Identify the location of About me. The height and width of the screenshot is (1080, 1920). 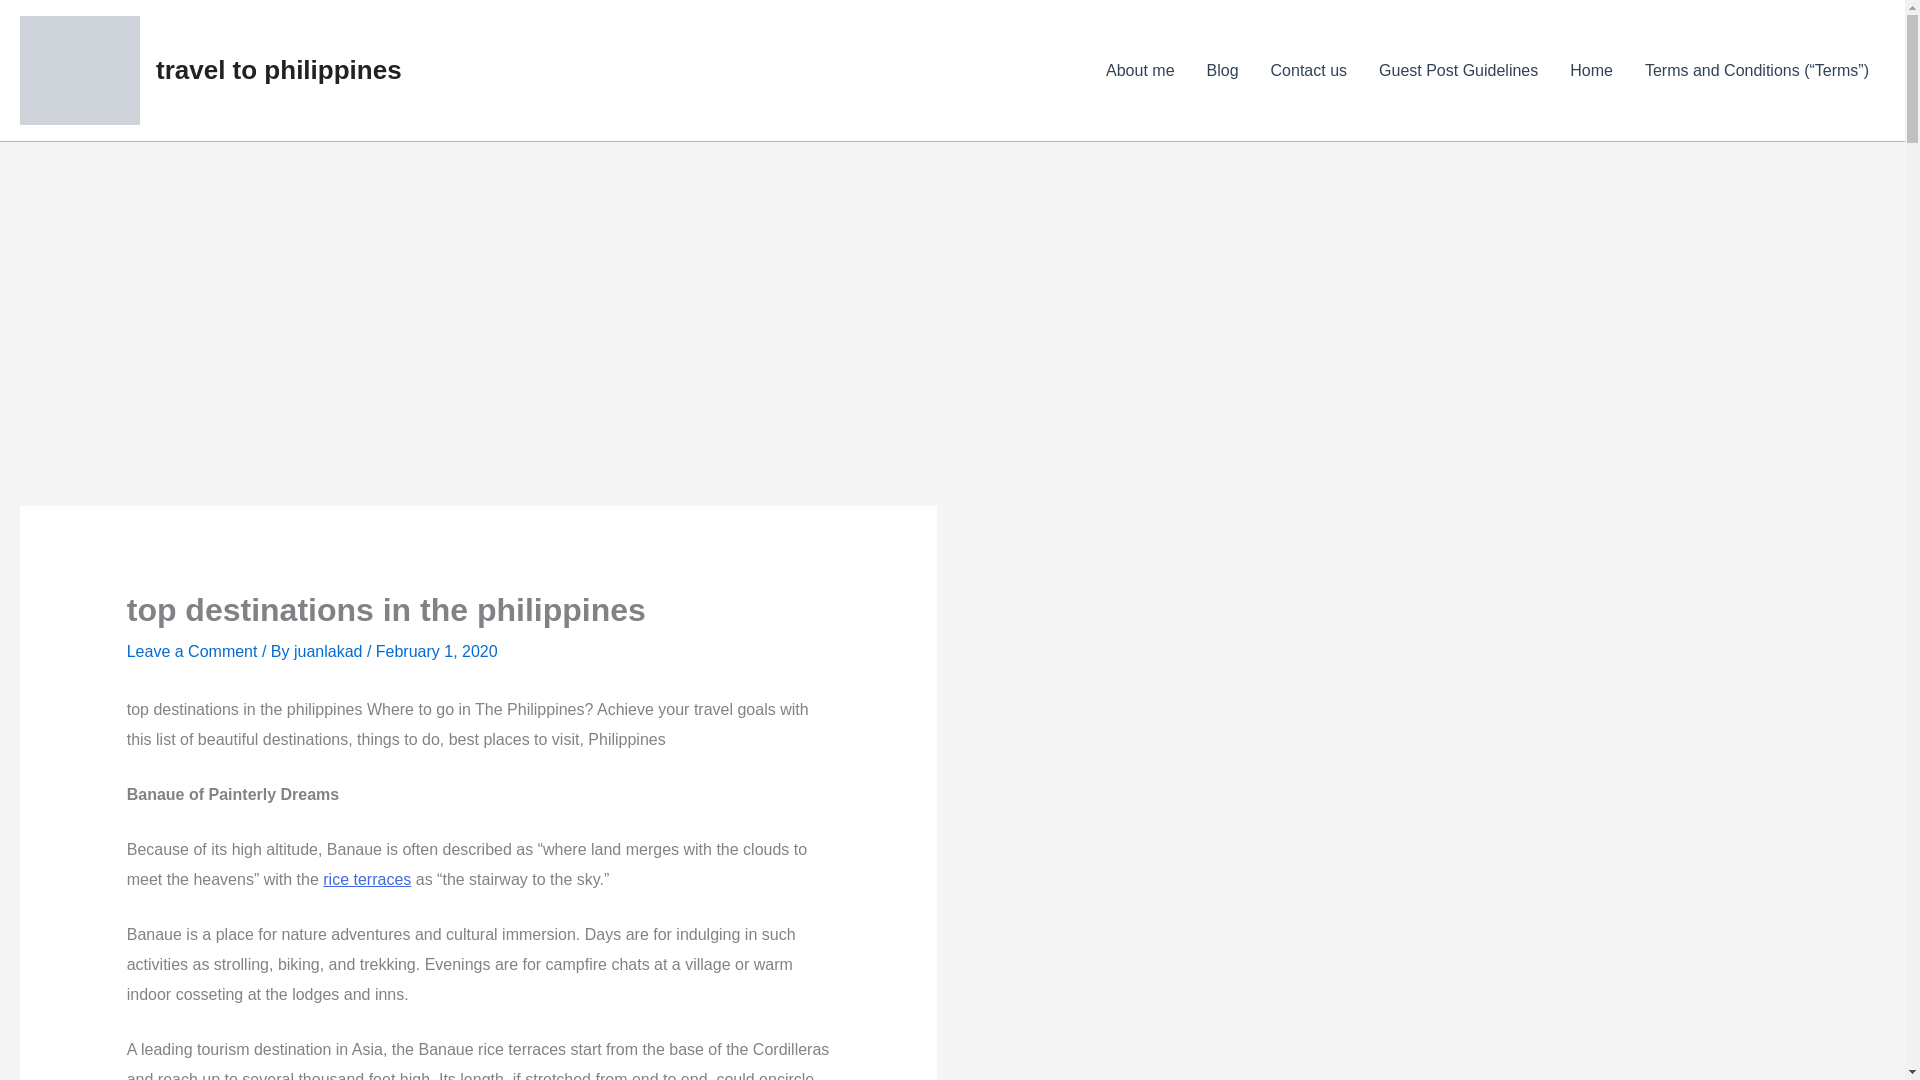
(1140, 70).